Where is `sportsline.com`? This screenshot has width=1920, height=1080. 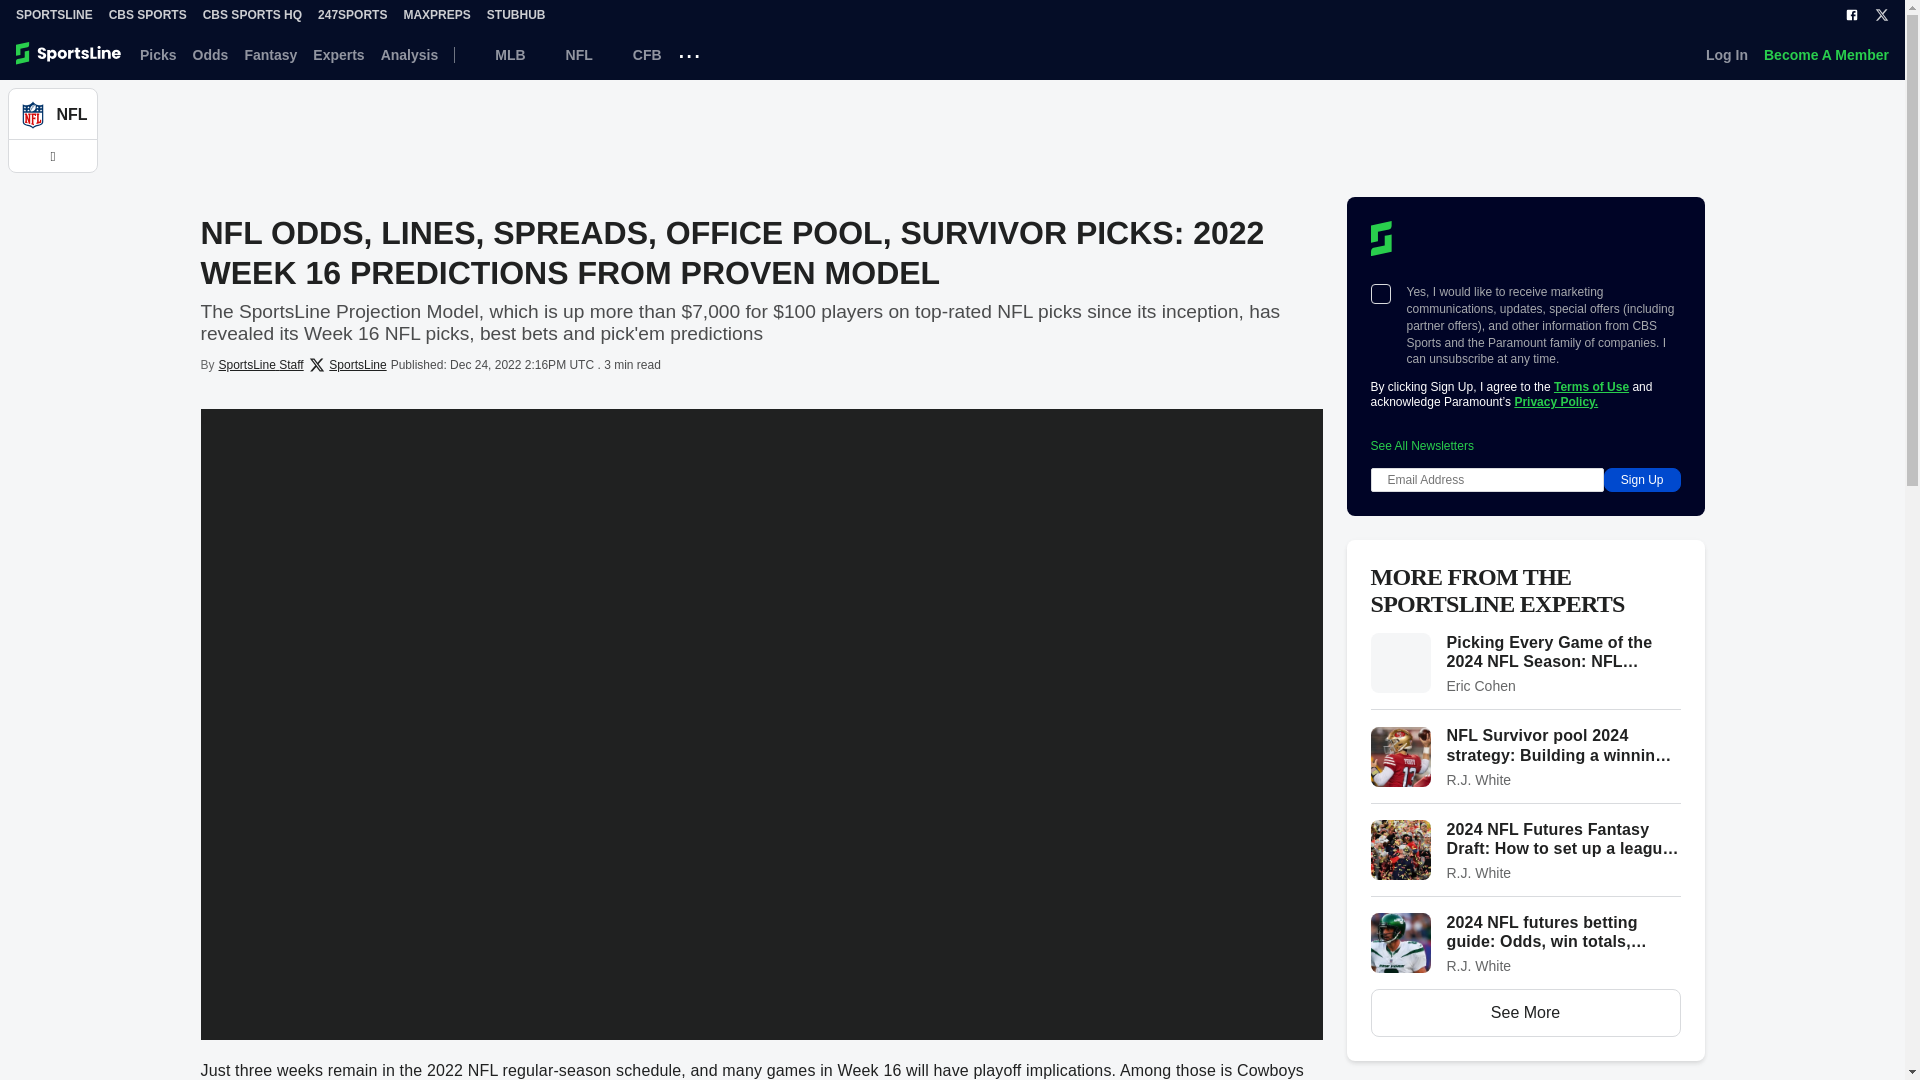 sportsline.com is located at coordinates (70, 54).